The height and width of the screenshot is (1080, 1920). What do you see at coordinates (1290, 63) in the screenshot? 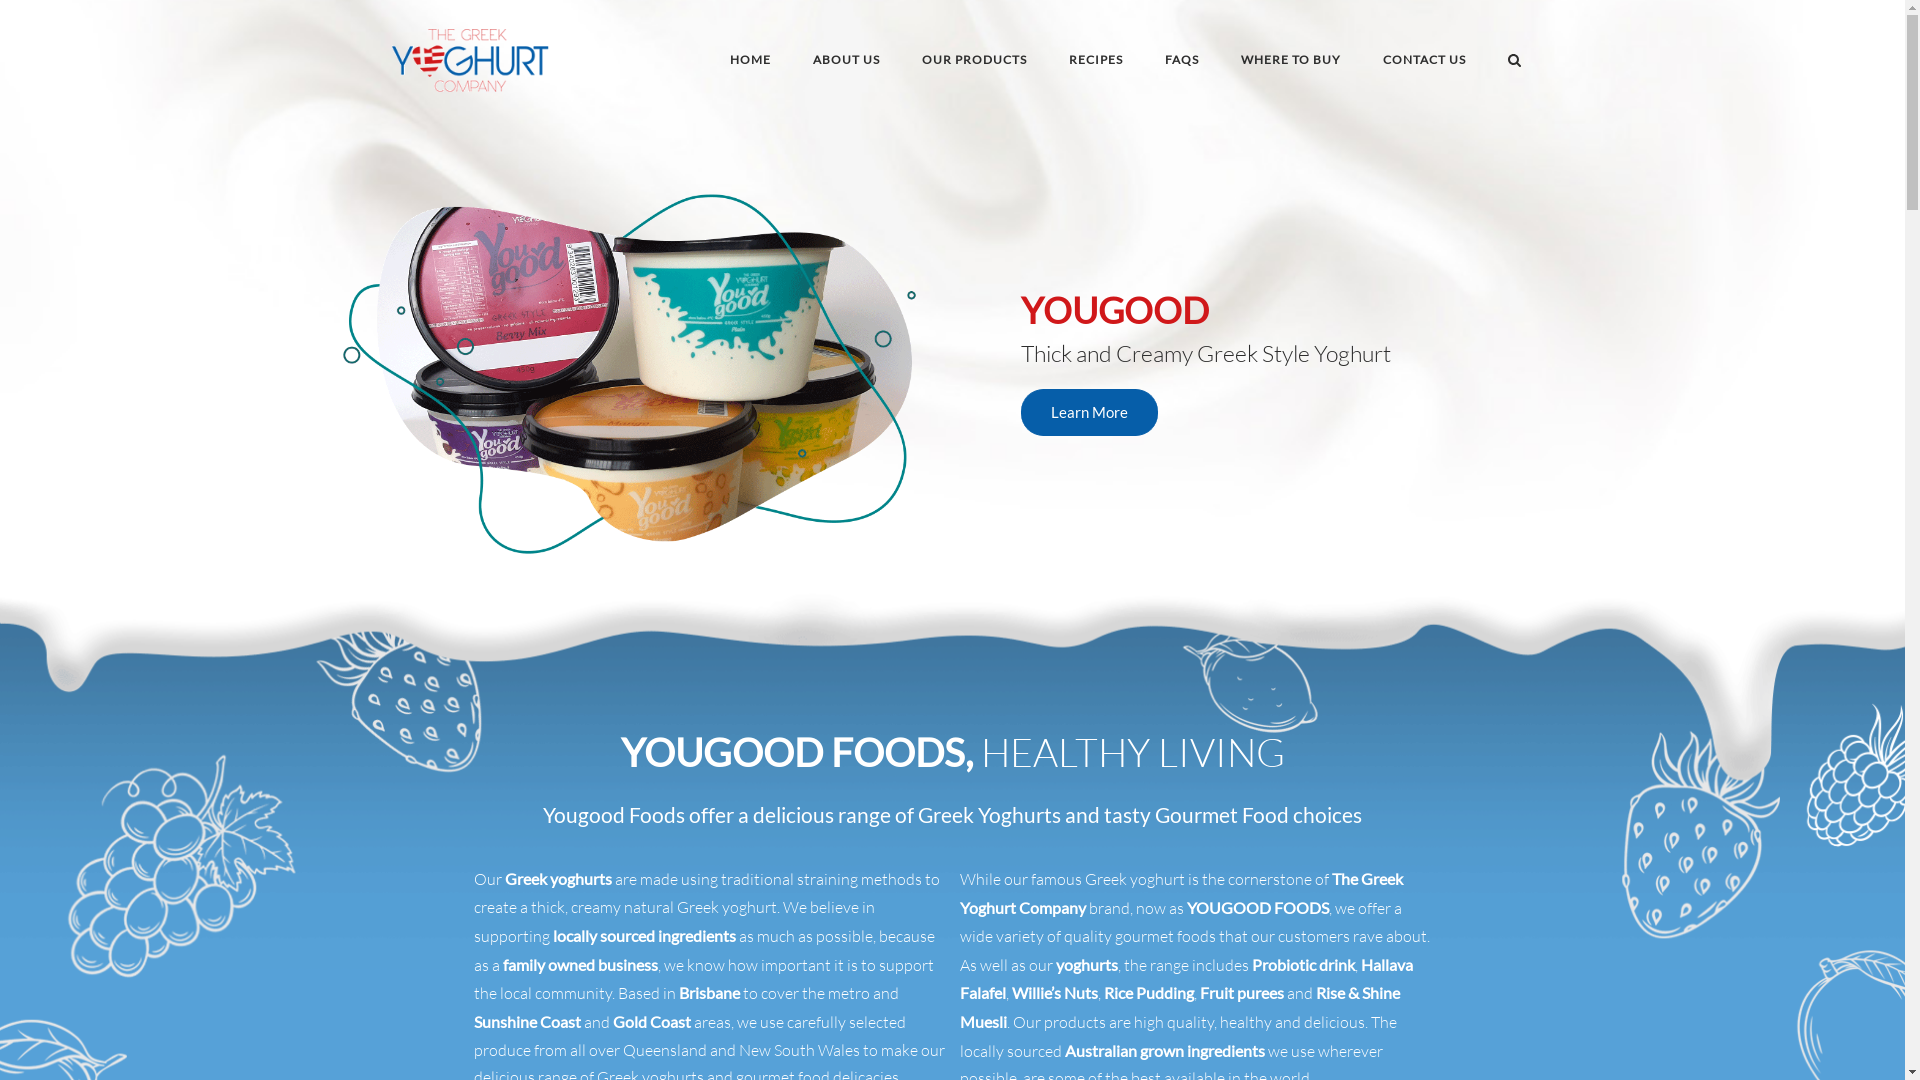
I see `WHERE TO BUY` at bounding box center [1290, 63].